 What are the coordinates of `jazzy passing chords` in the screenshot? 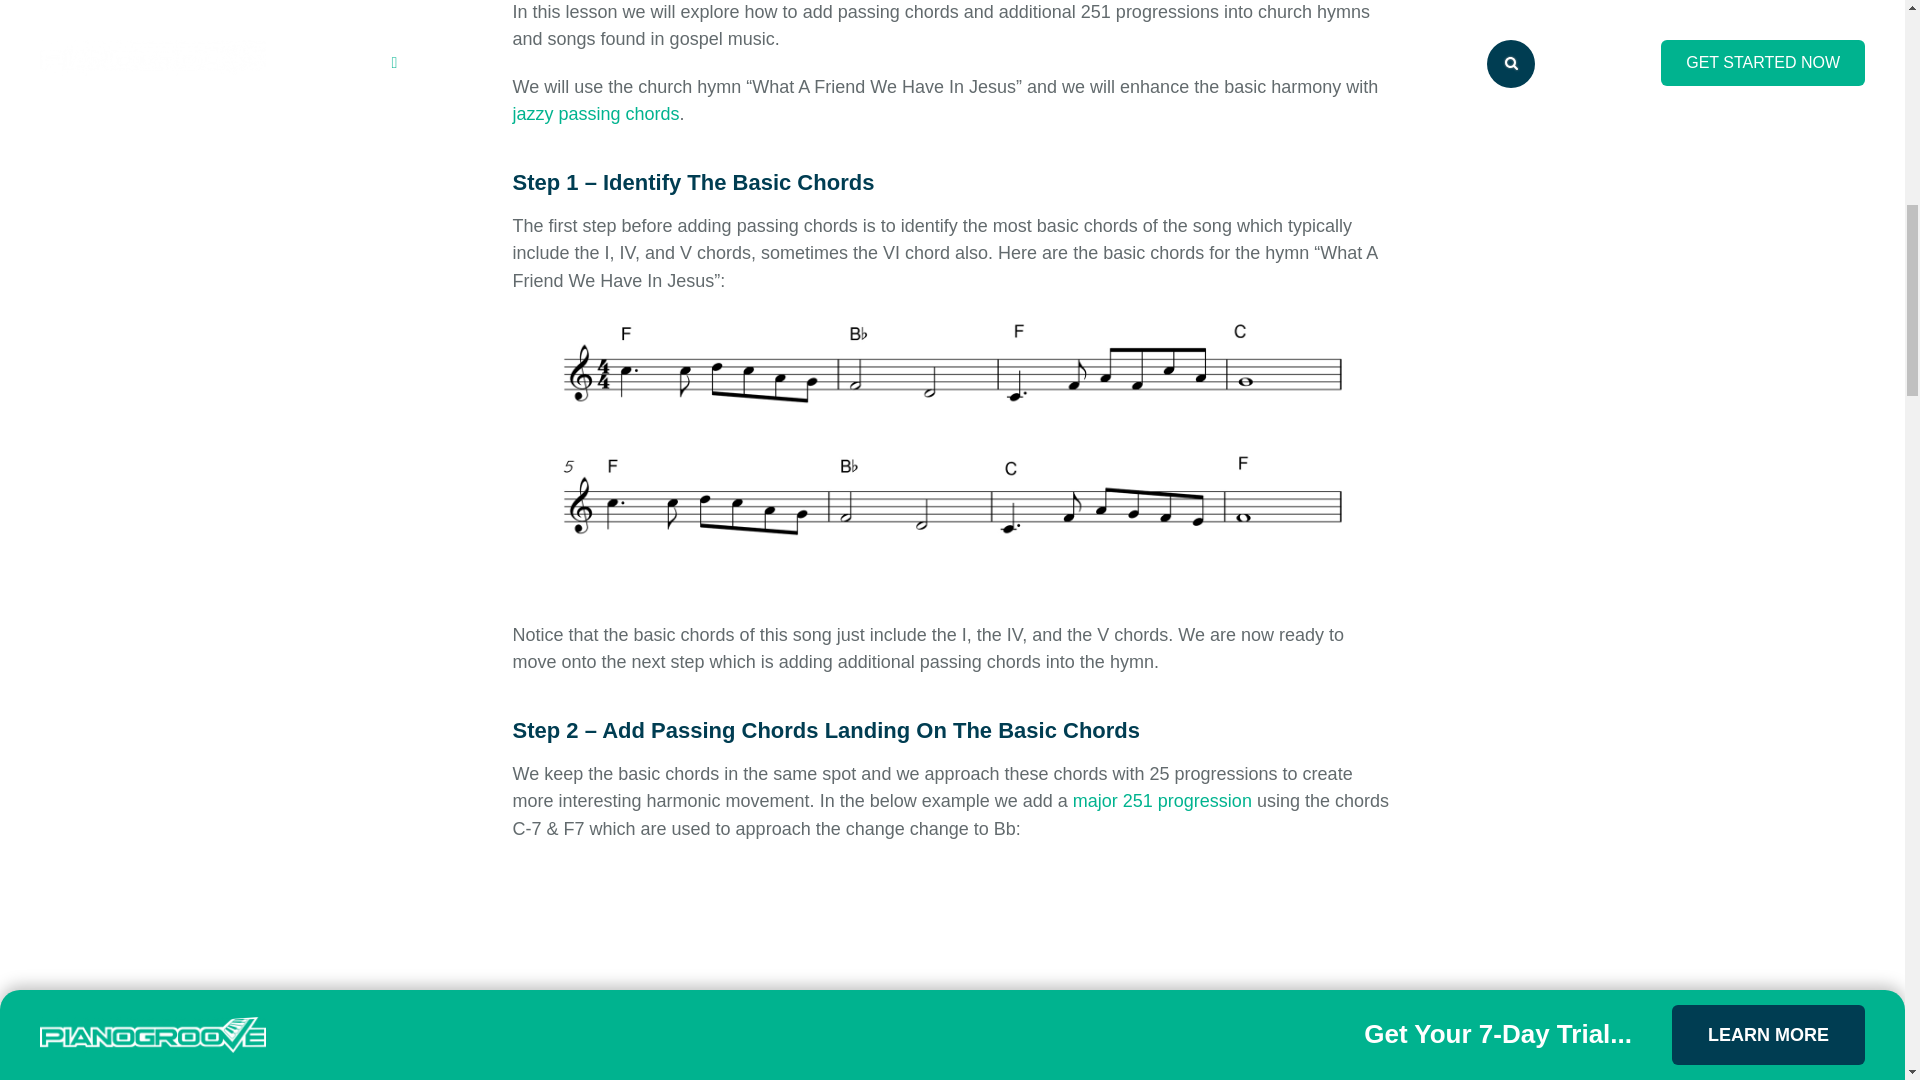 It's located at (596, 114).